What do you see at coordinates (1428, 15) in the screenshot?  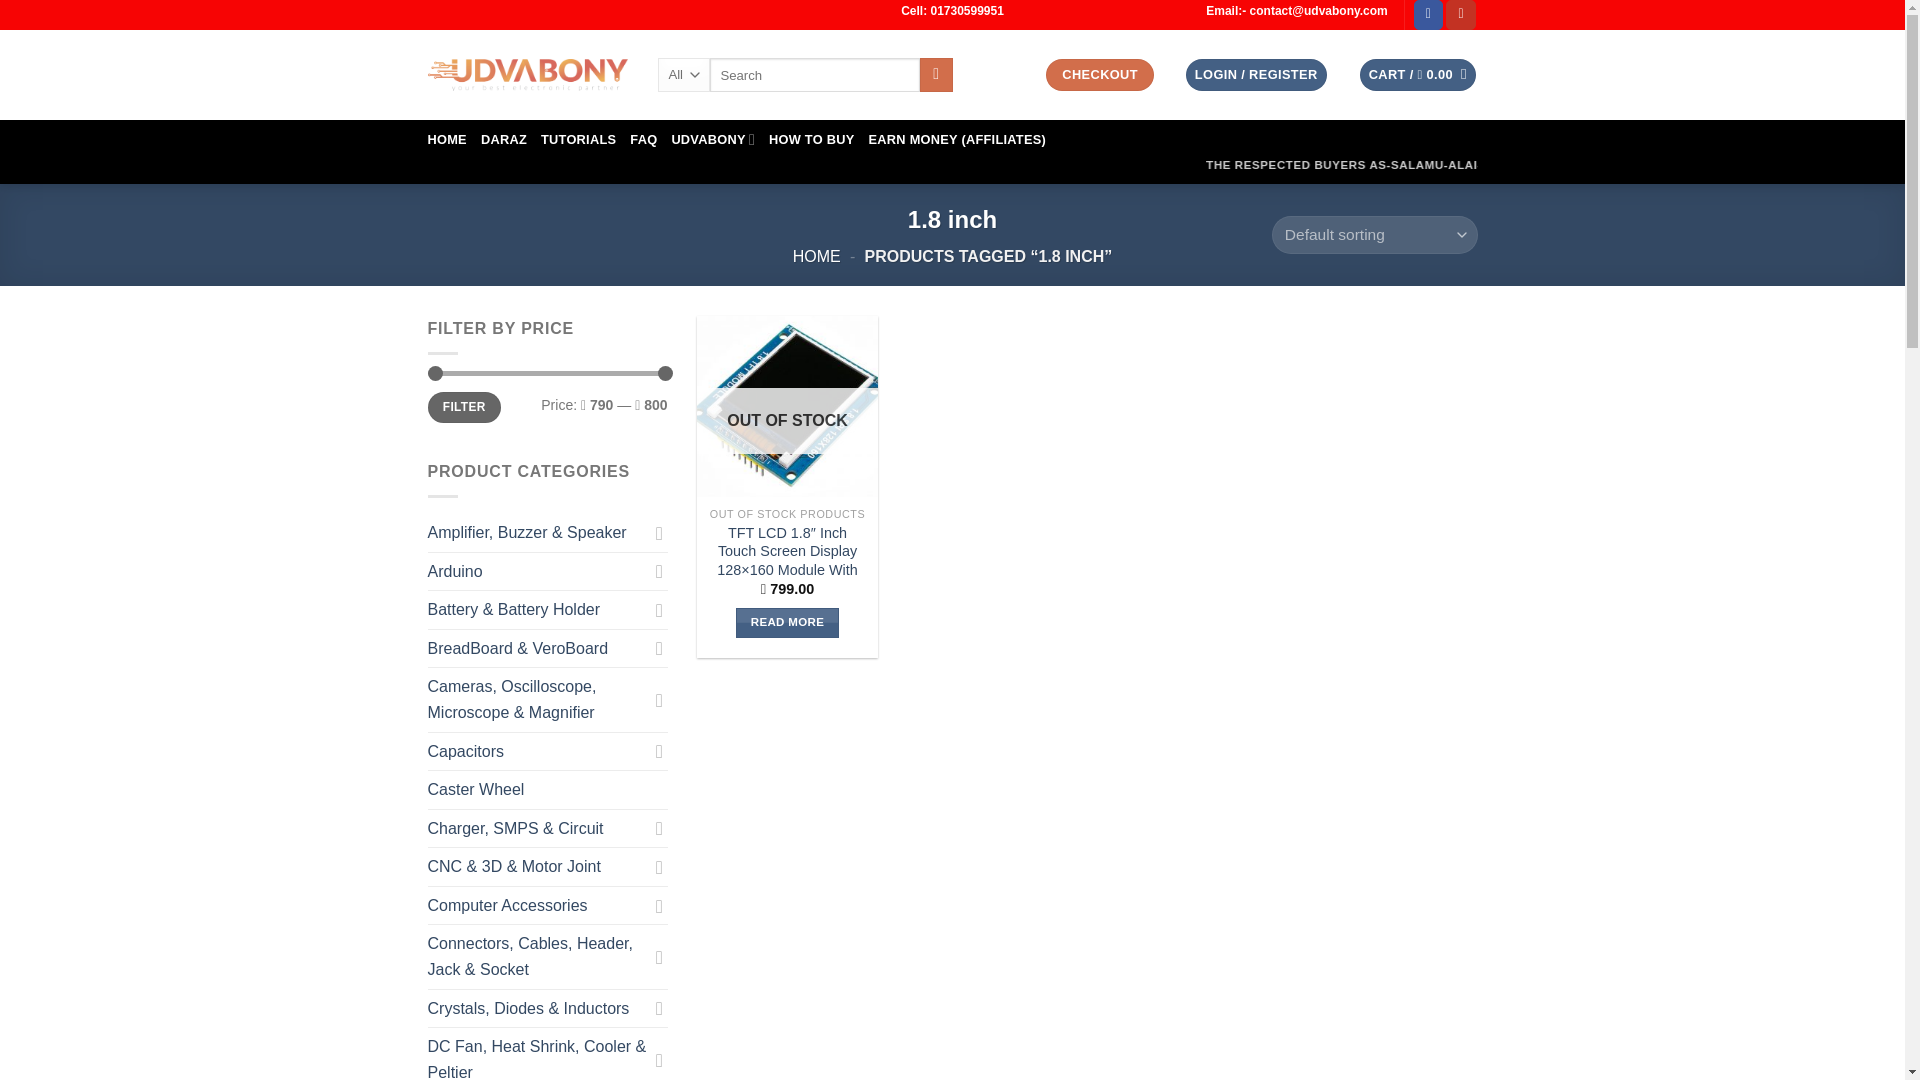 I see `Follow on Facebook` at bounding box center [1428, 15].